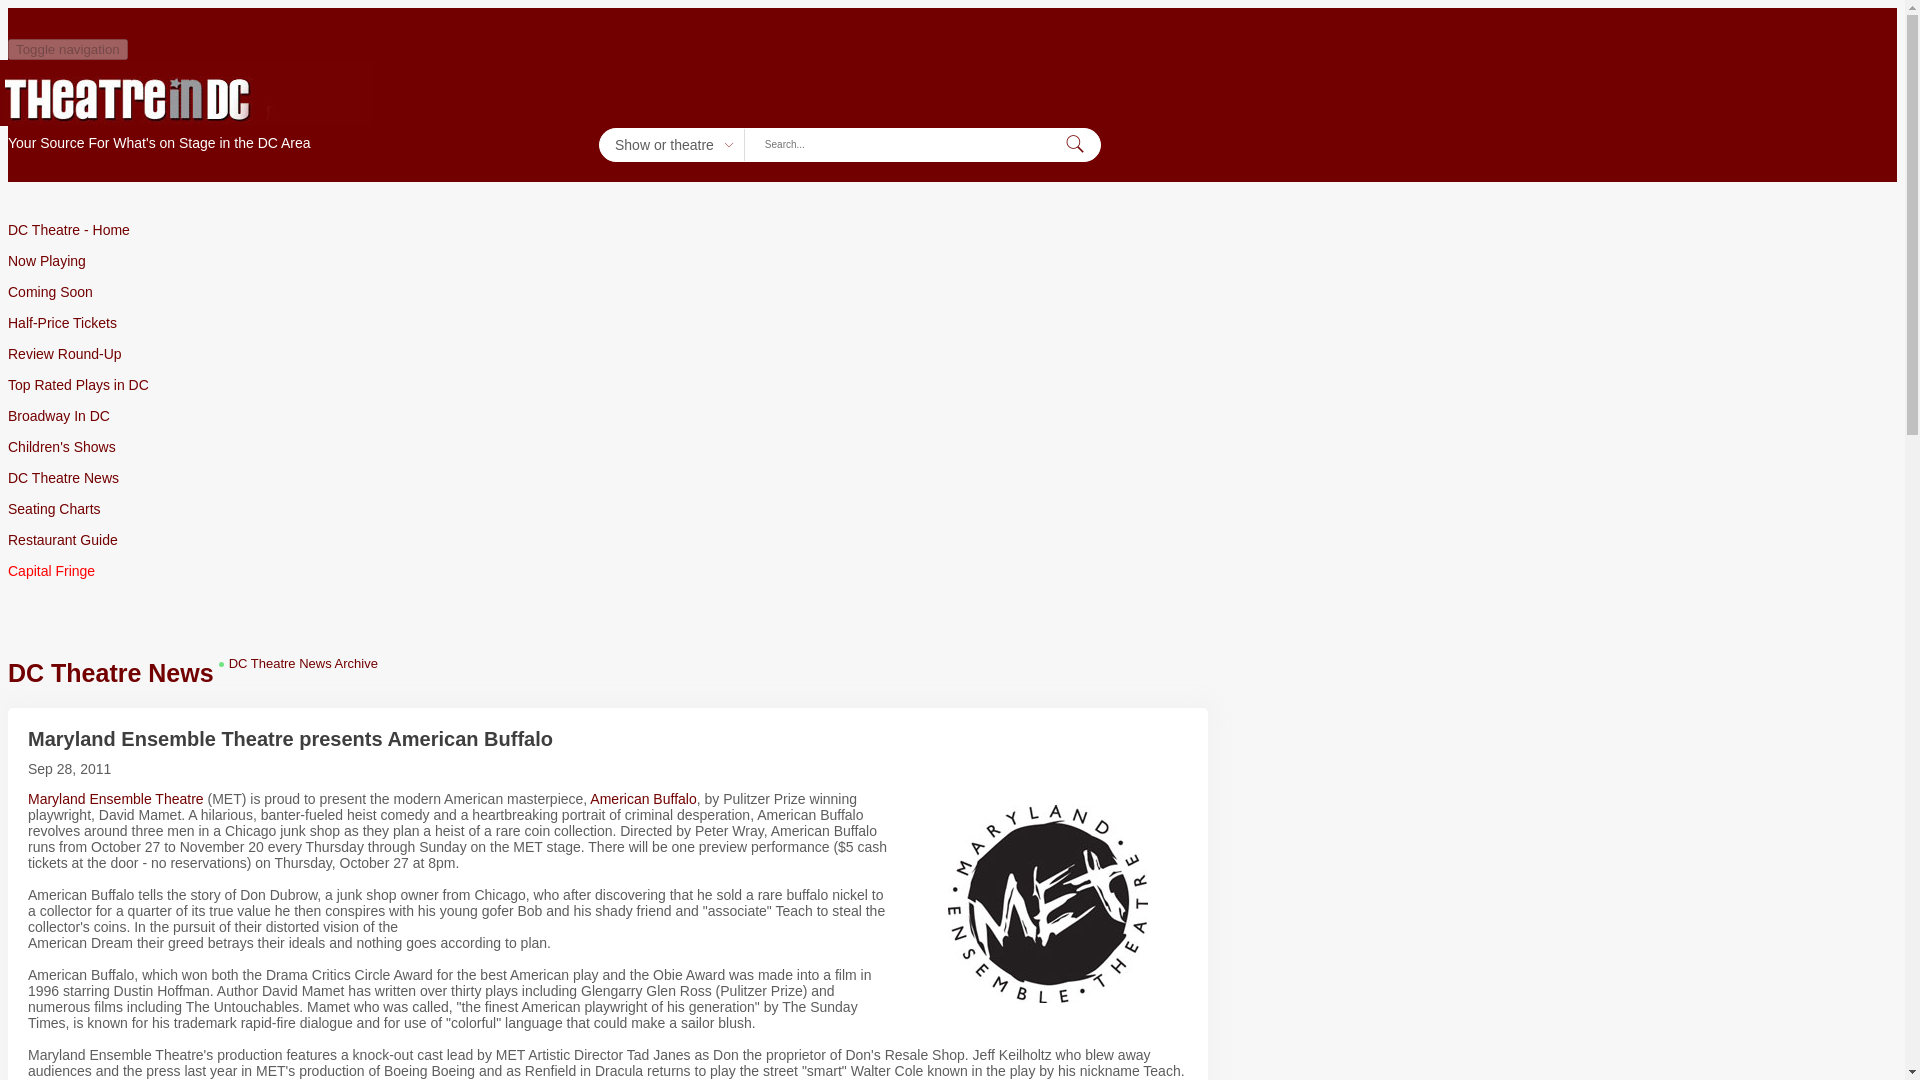 The height and width of the screenshot is (1080, 1920). Describe the element at coordinates (613, 571) in the screenshot. I see `Capital Fringe` at that location.